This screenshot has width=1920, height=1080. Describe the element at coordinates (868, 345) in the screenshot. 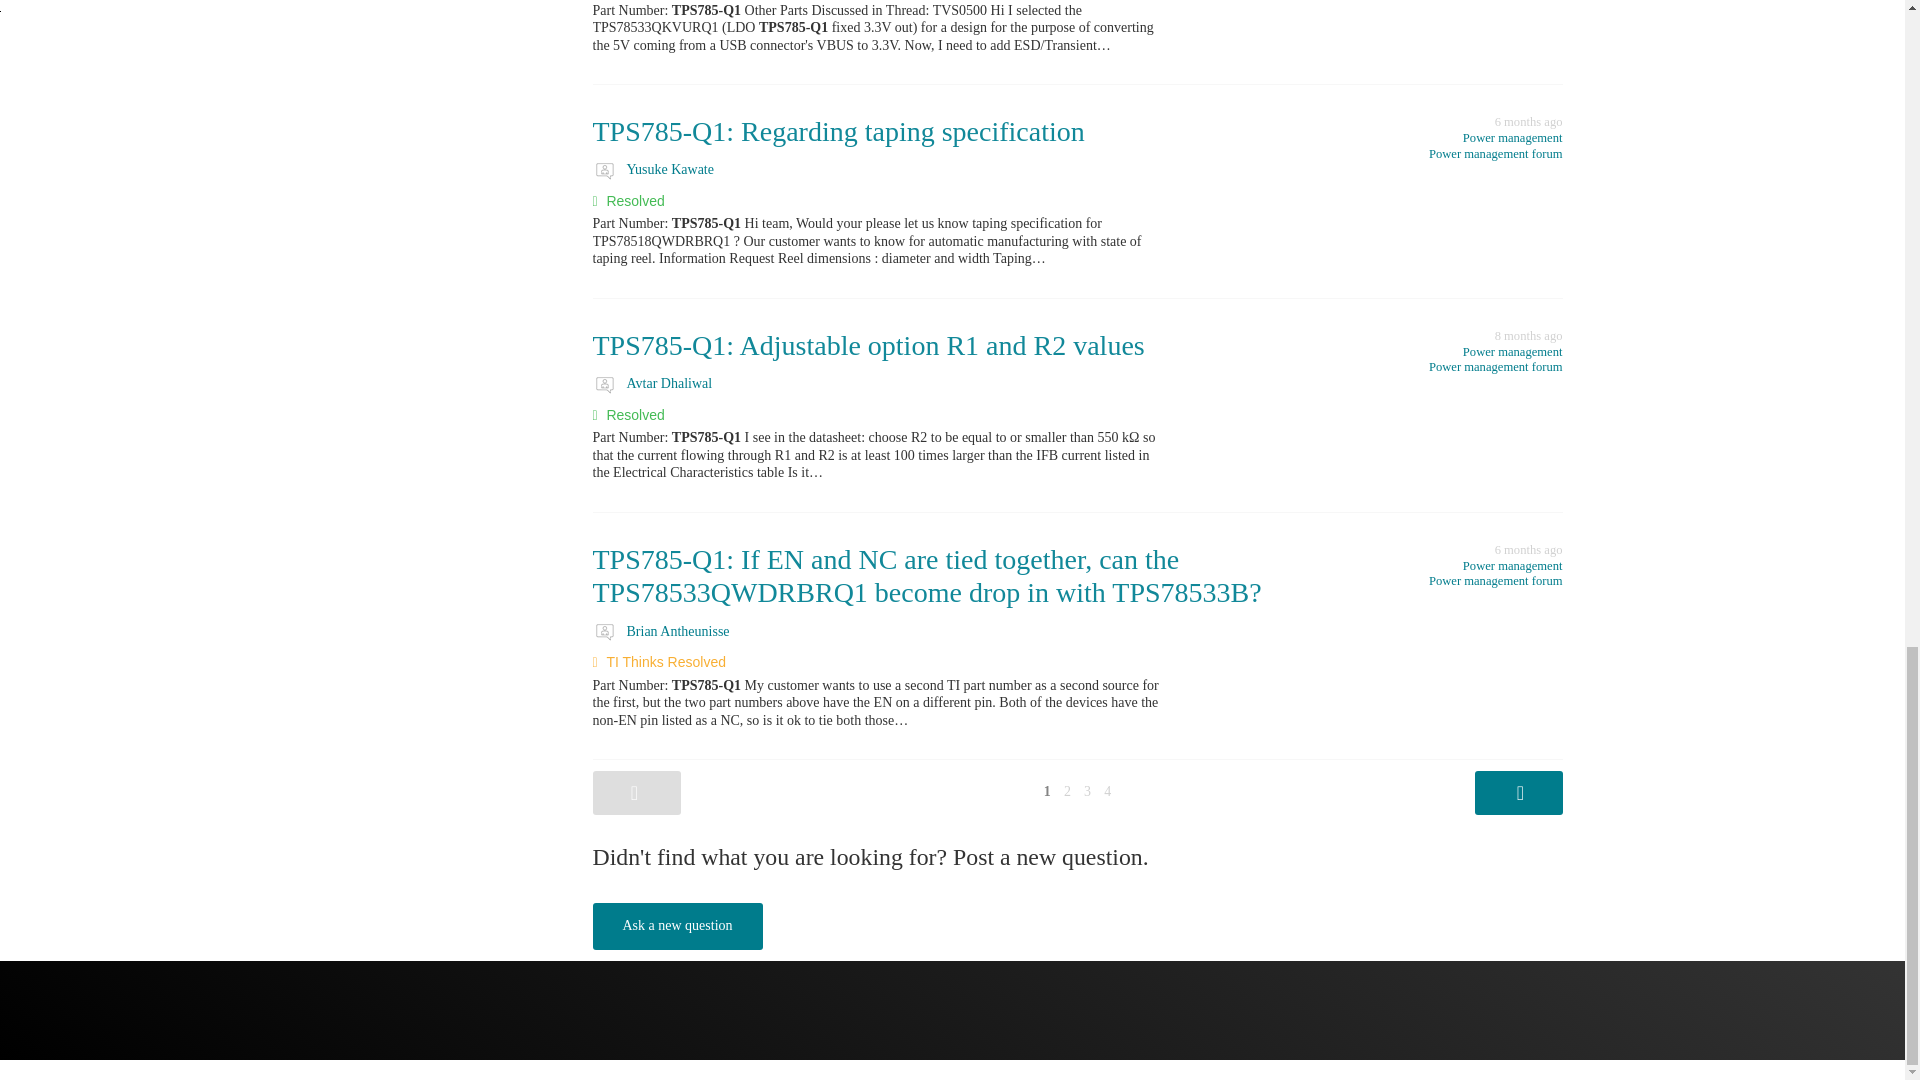

I see `TPS785-Q1: Adjustable option R1 and R2 values` at that location.